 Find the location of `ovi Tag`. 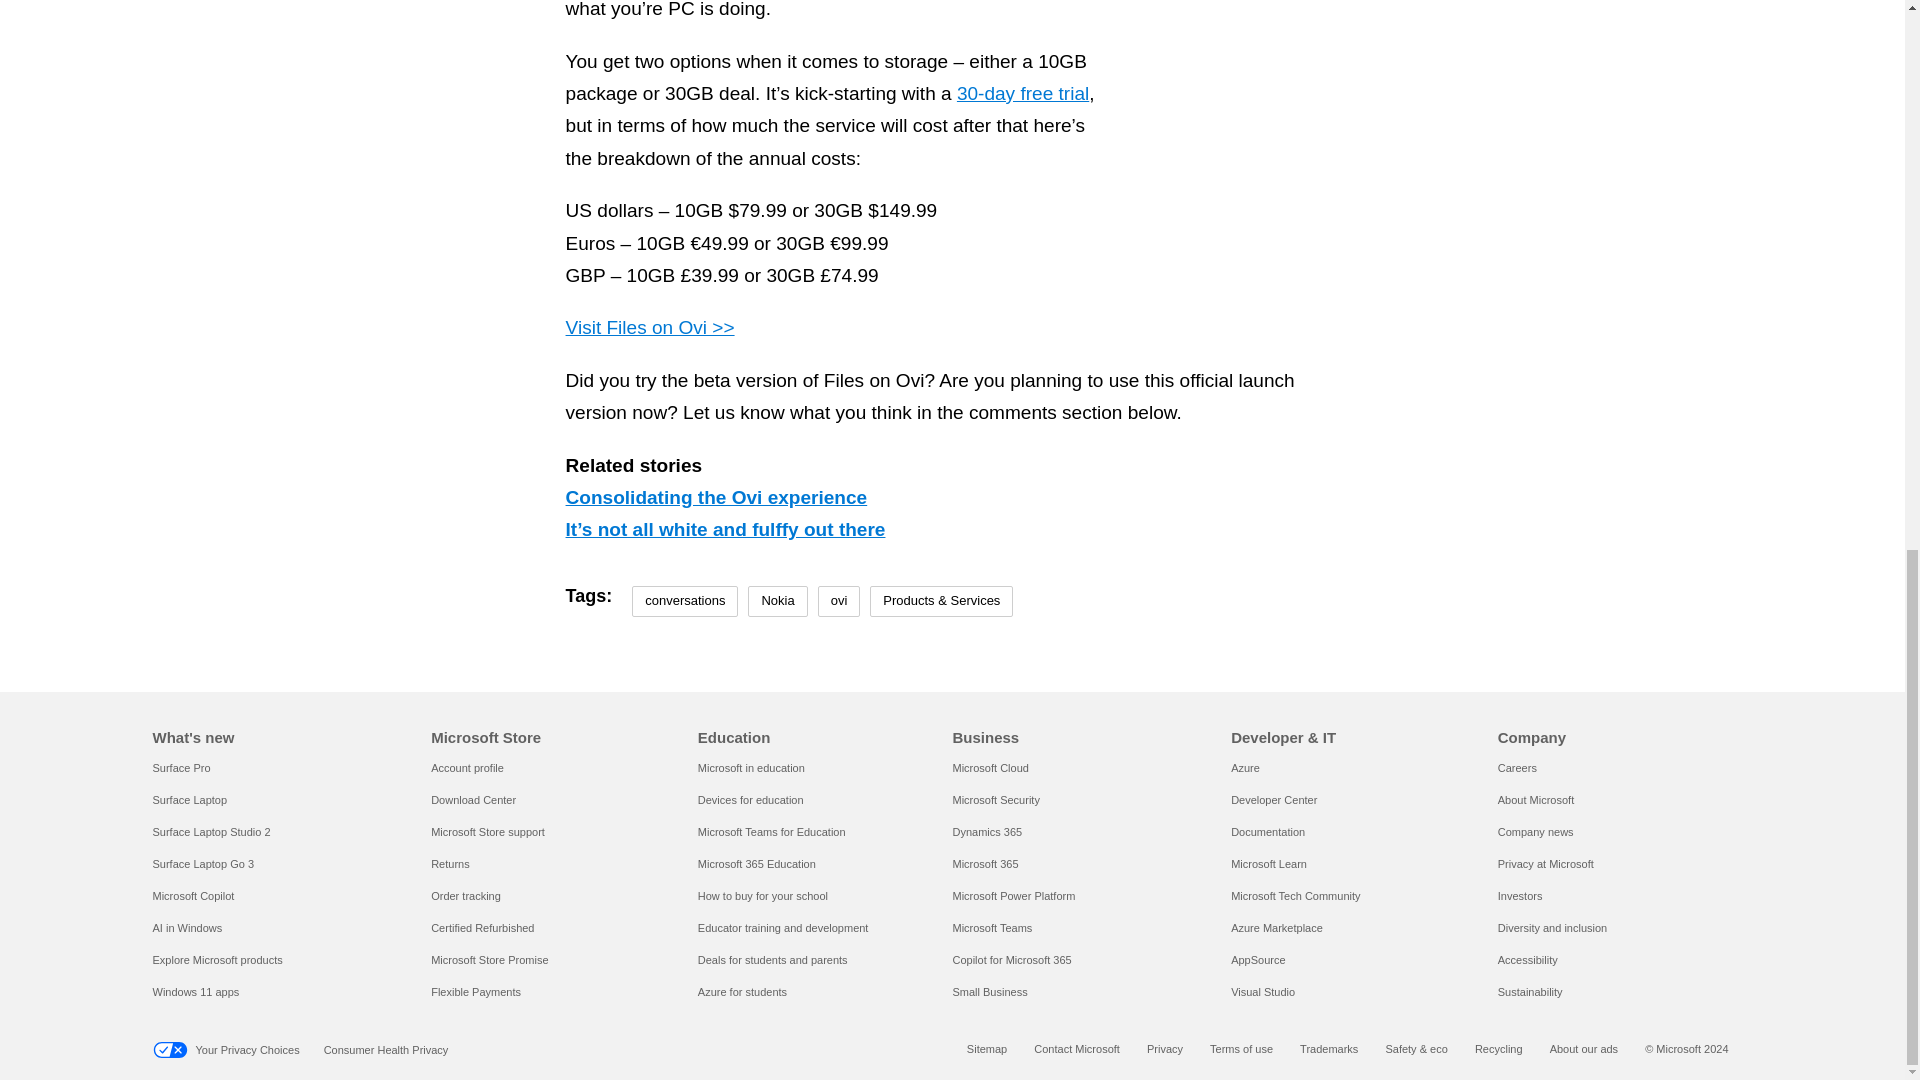

ovi Tag is located at coordinates (838, 601).